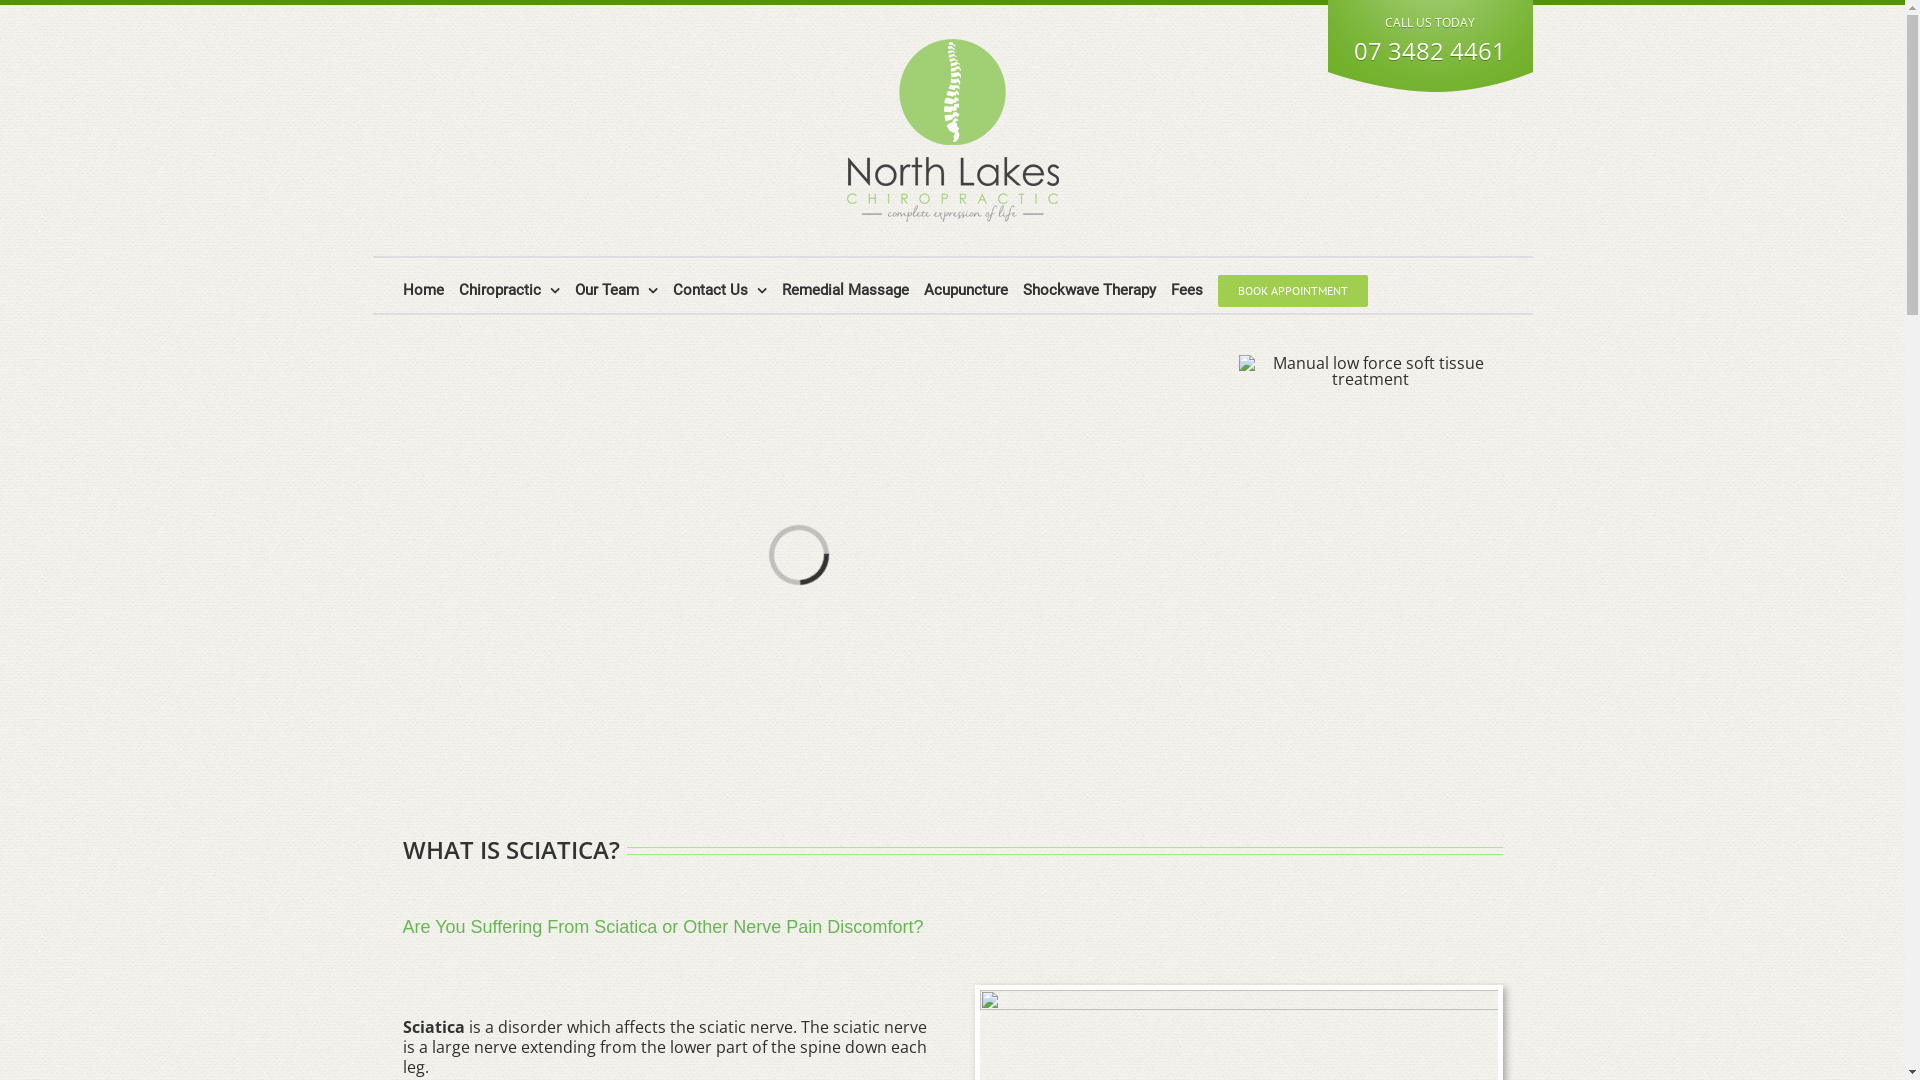  Describe the element at coordinates (966, 290) in the screenshot. I see `Acupuncture` at that location.